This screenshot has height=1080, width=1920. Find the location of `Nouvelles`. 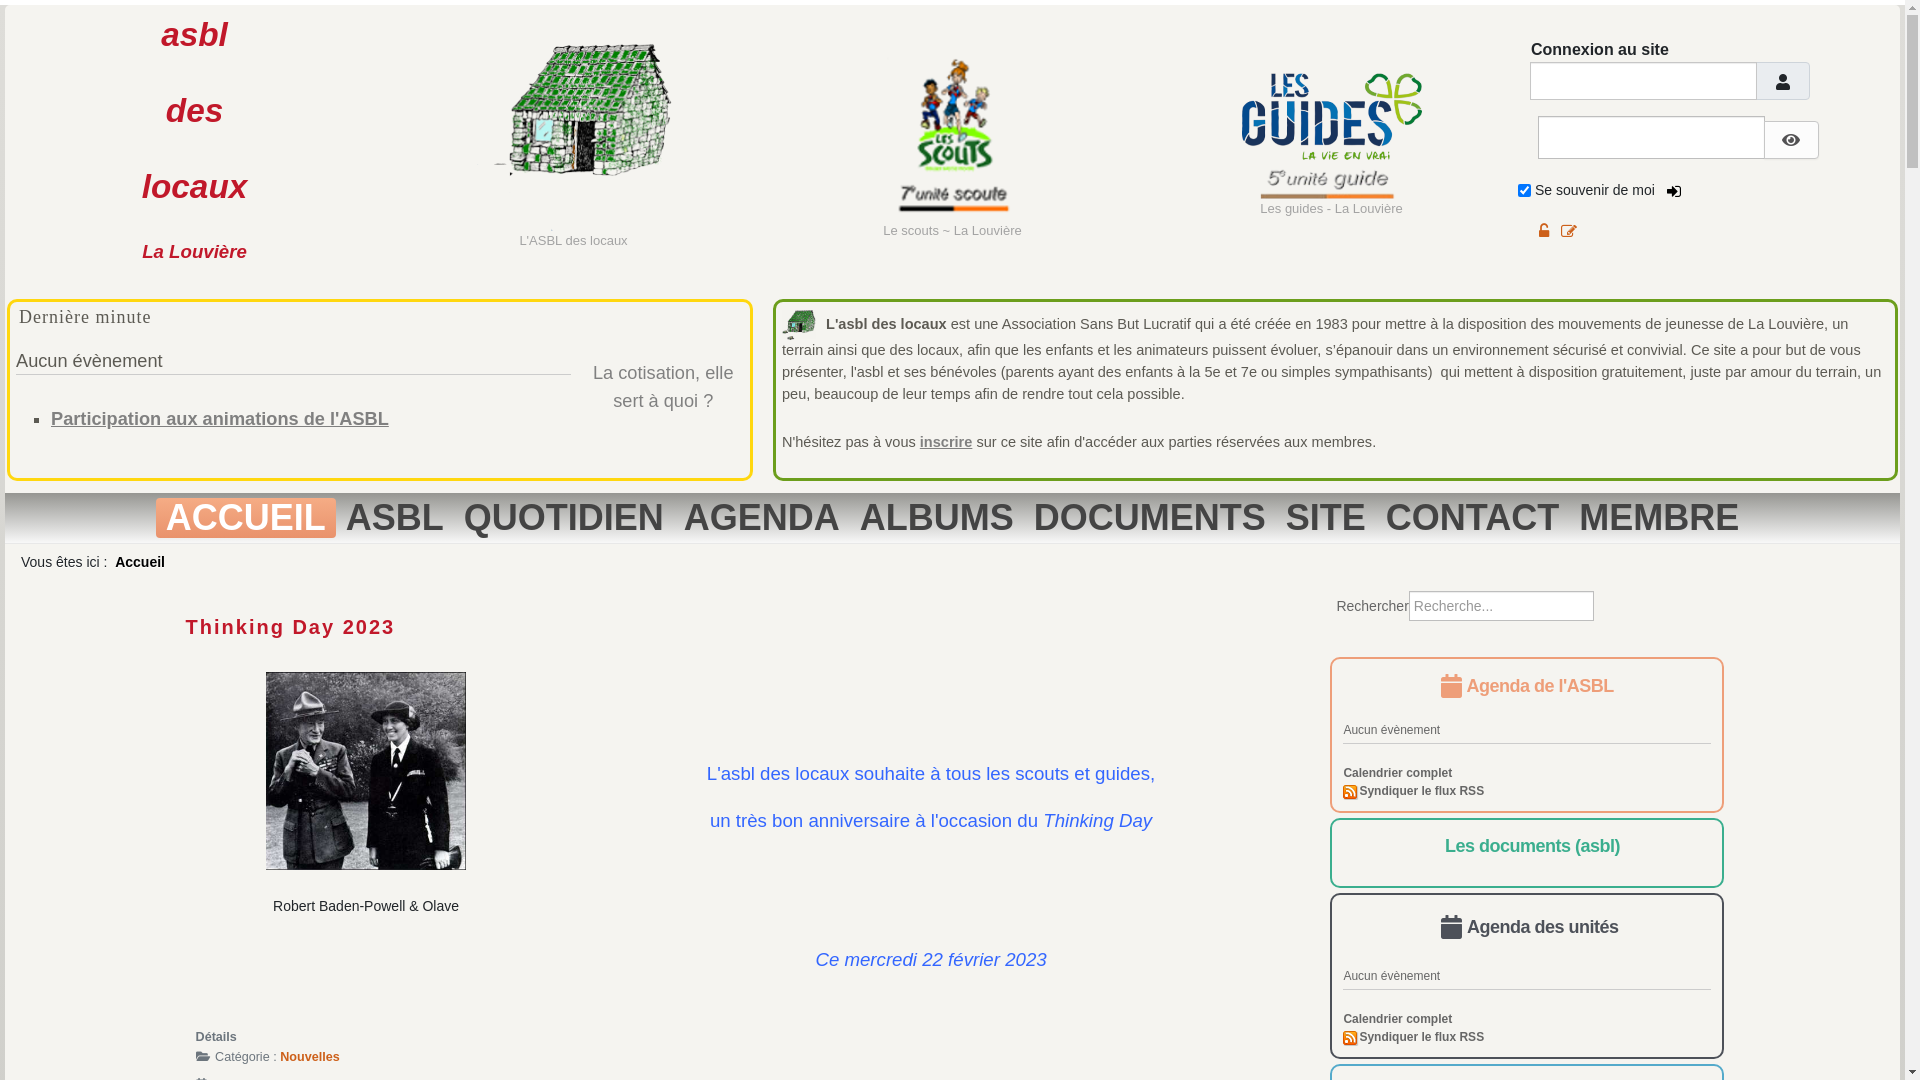

Nouvelles is located at coordinates (310, 1057).